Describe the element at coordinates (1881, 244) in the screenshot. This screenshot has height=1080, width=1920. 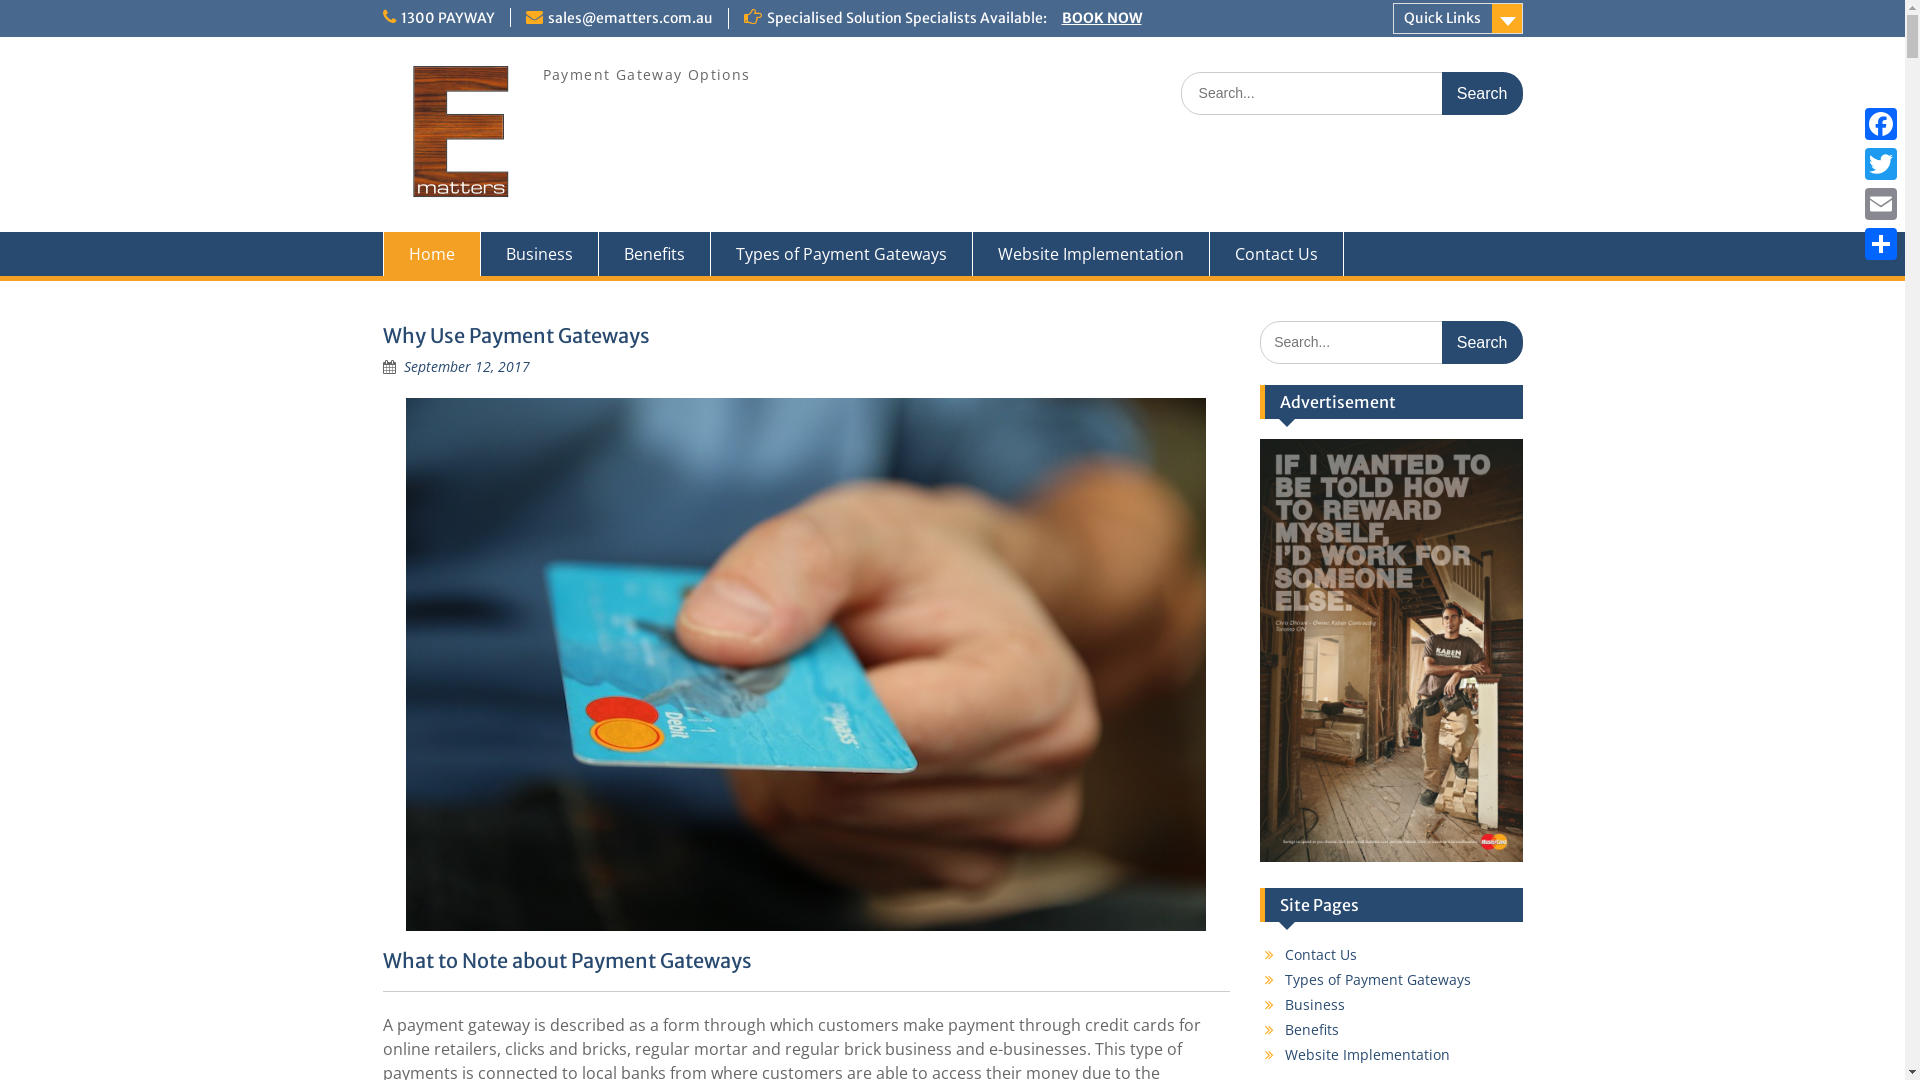
I see `Share` at that location.